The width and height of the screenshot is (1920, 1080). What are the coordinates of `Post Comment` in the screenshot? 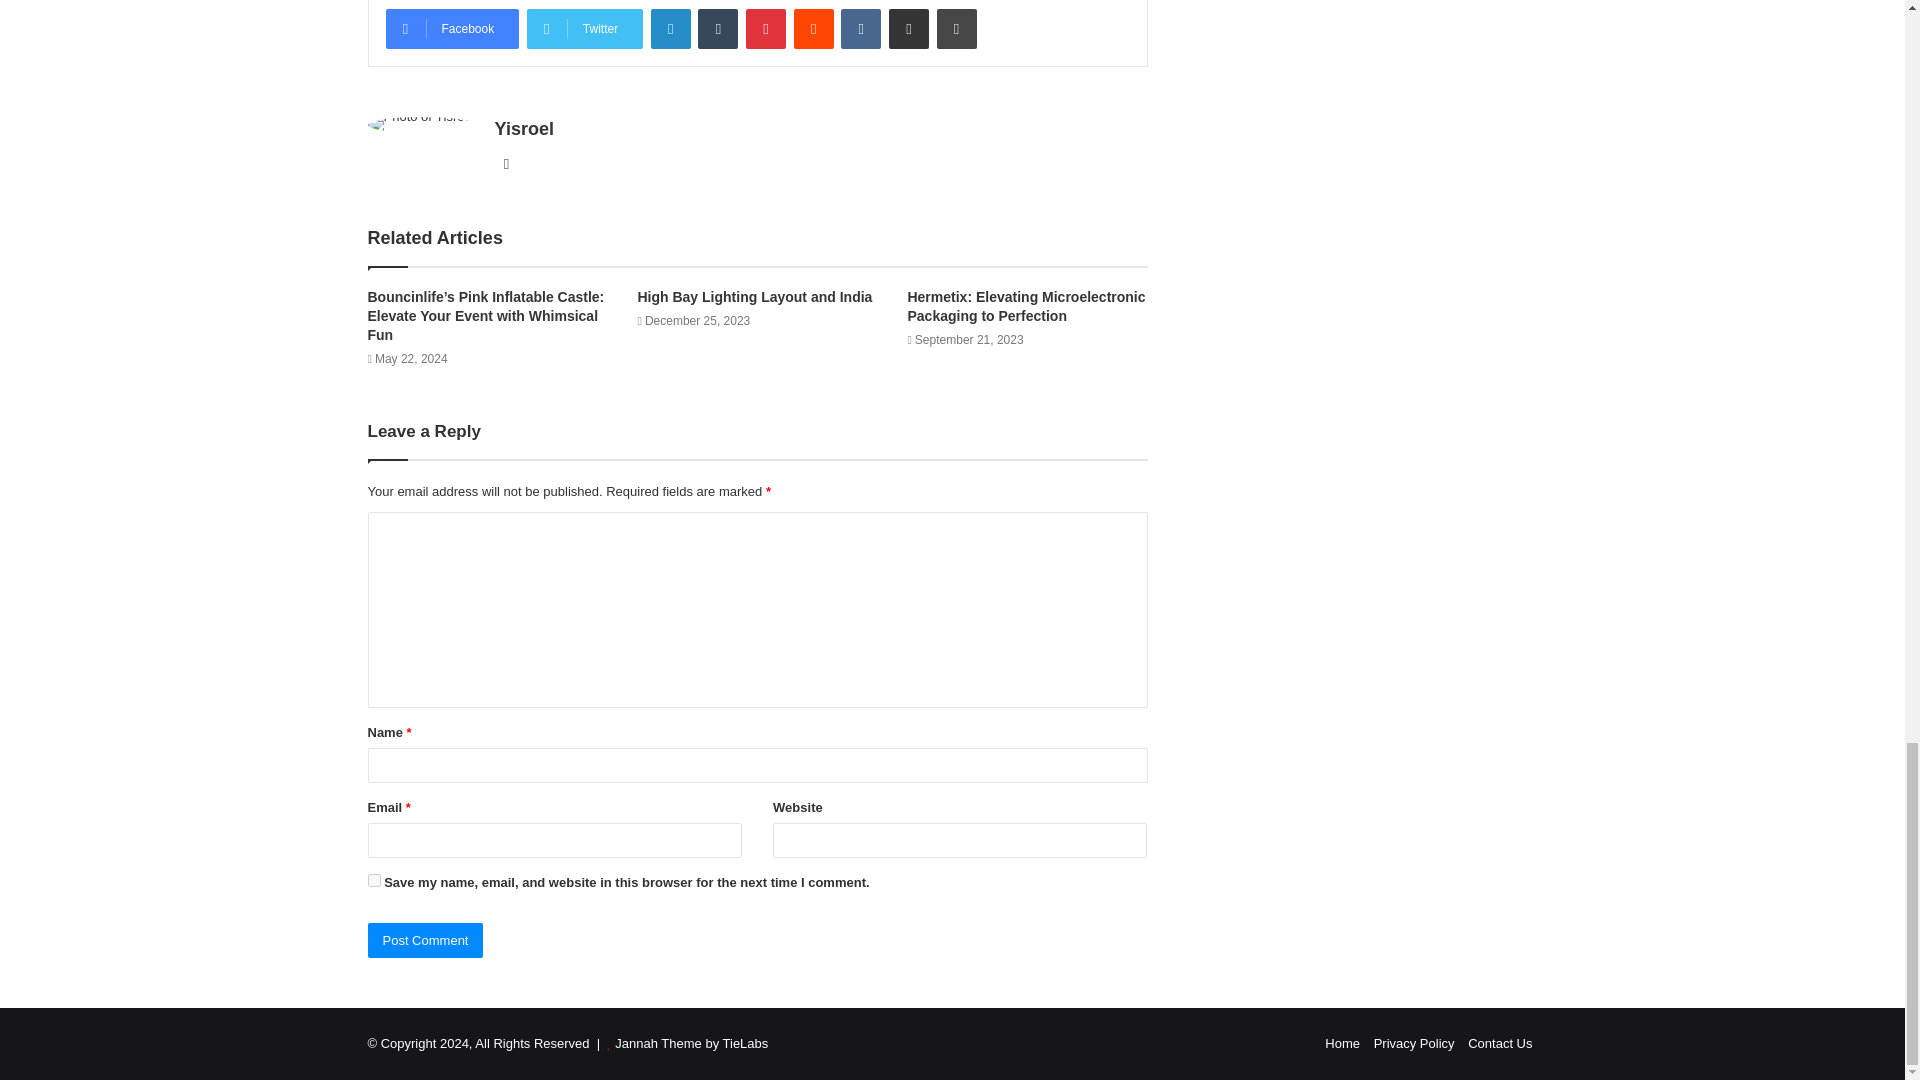 It's located at (426, 940).